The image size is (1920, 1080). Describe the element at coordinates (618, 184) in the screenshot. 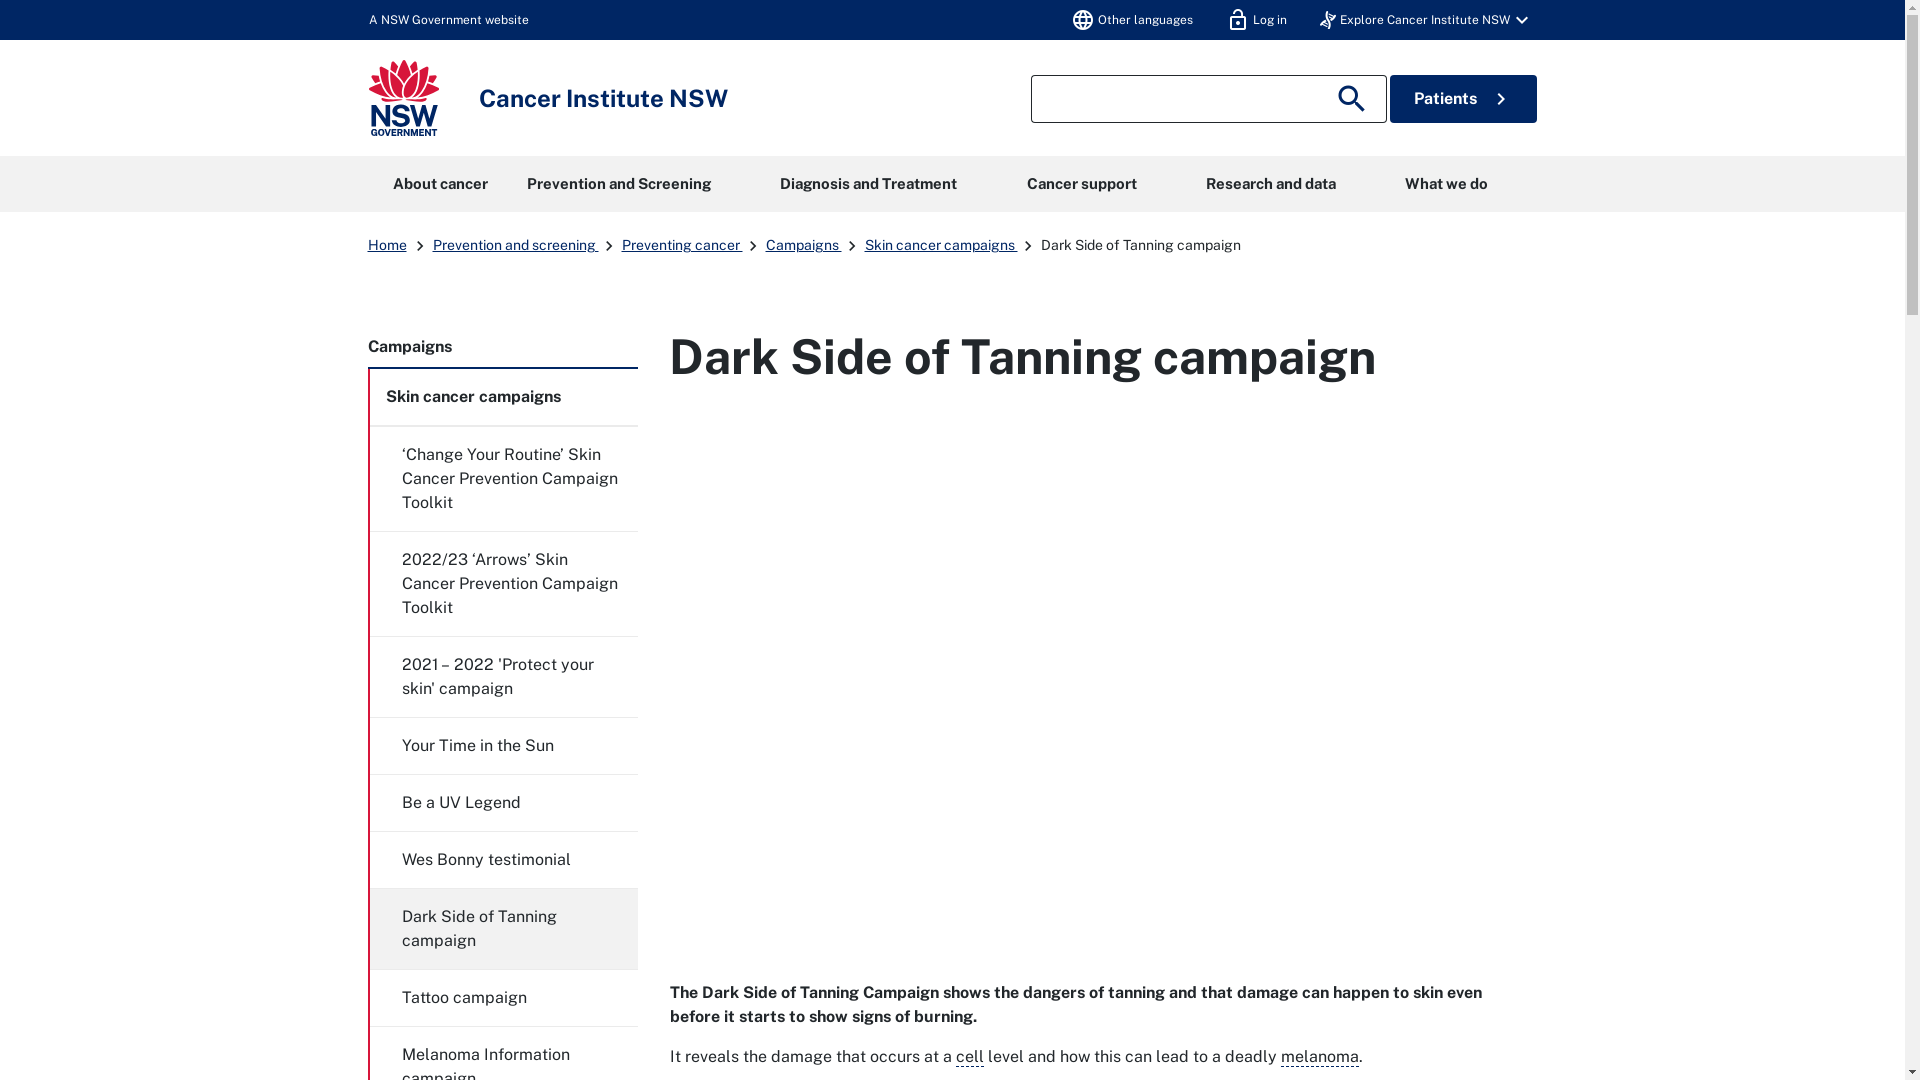

I see `Prevention and Screening` at that location.